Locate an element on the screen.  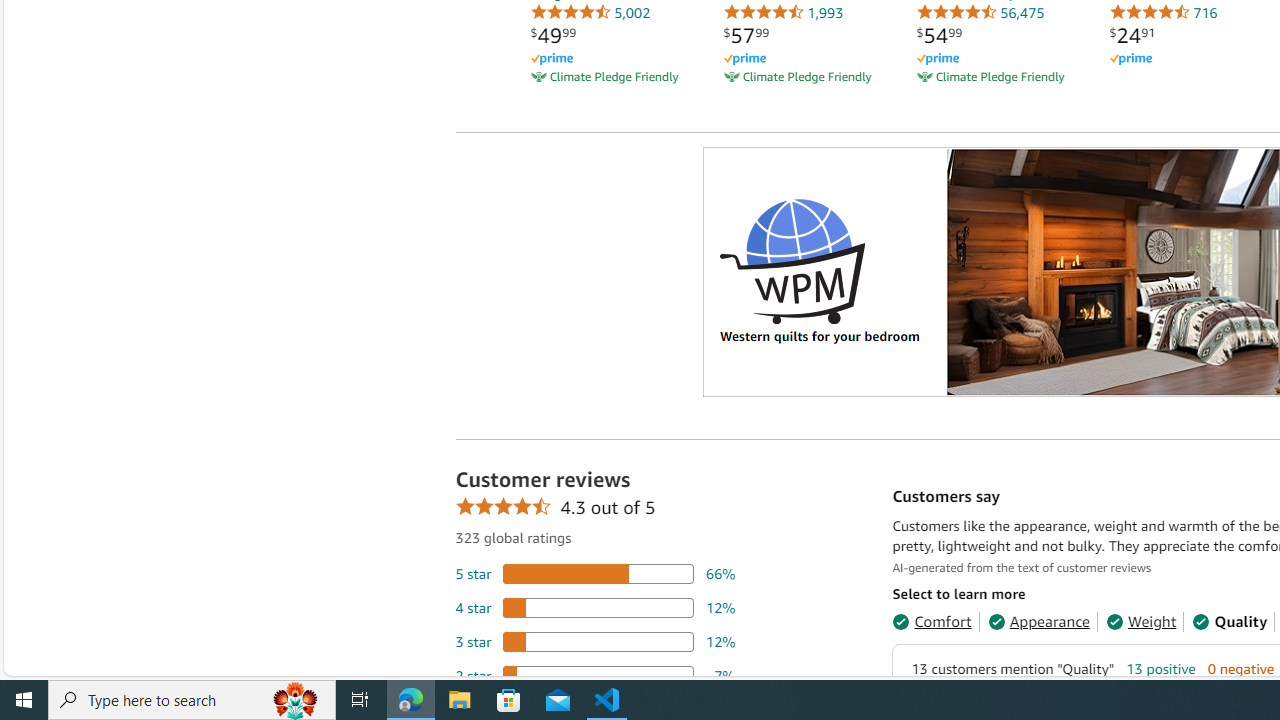
66 percent of reviews have 5 stars is located at coordinates (595, 573).